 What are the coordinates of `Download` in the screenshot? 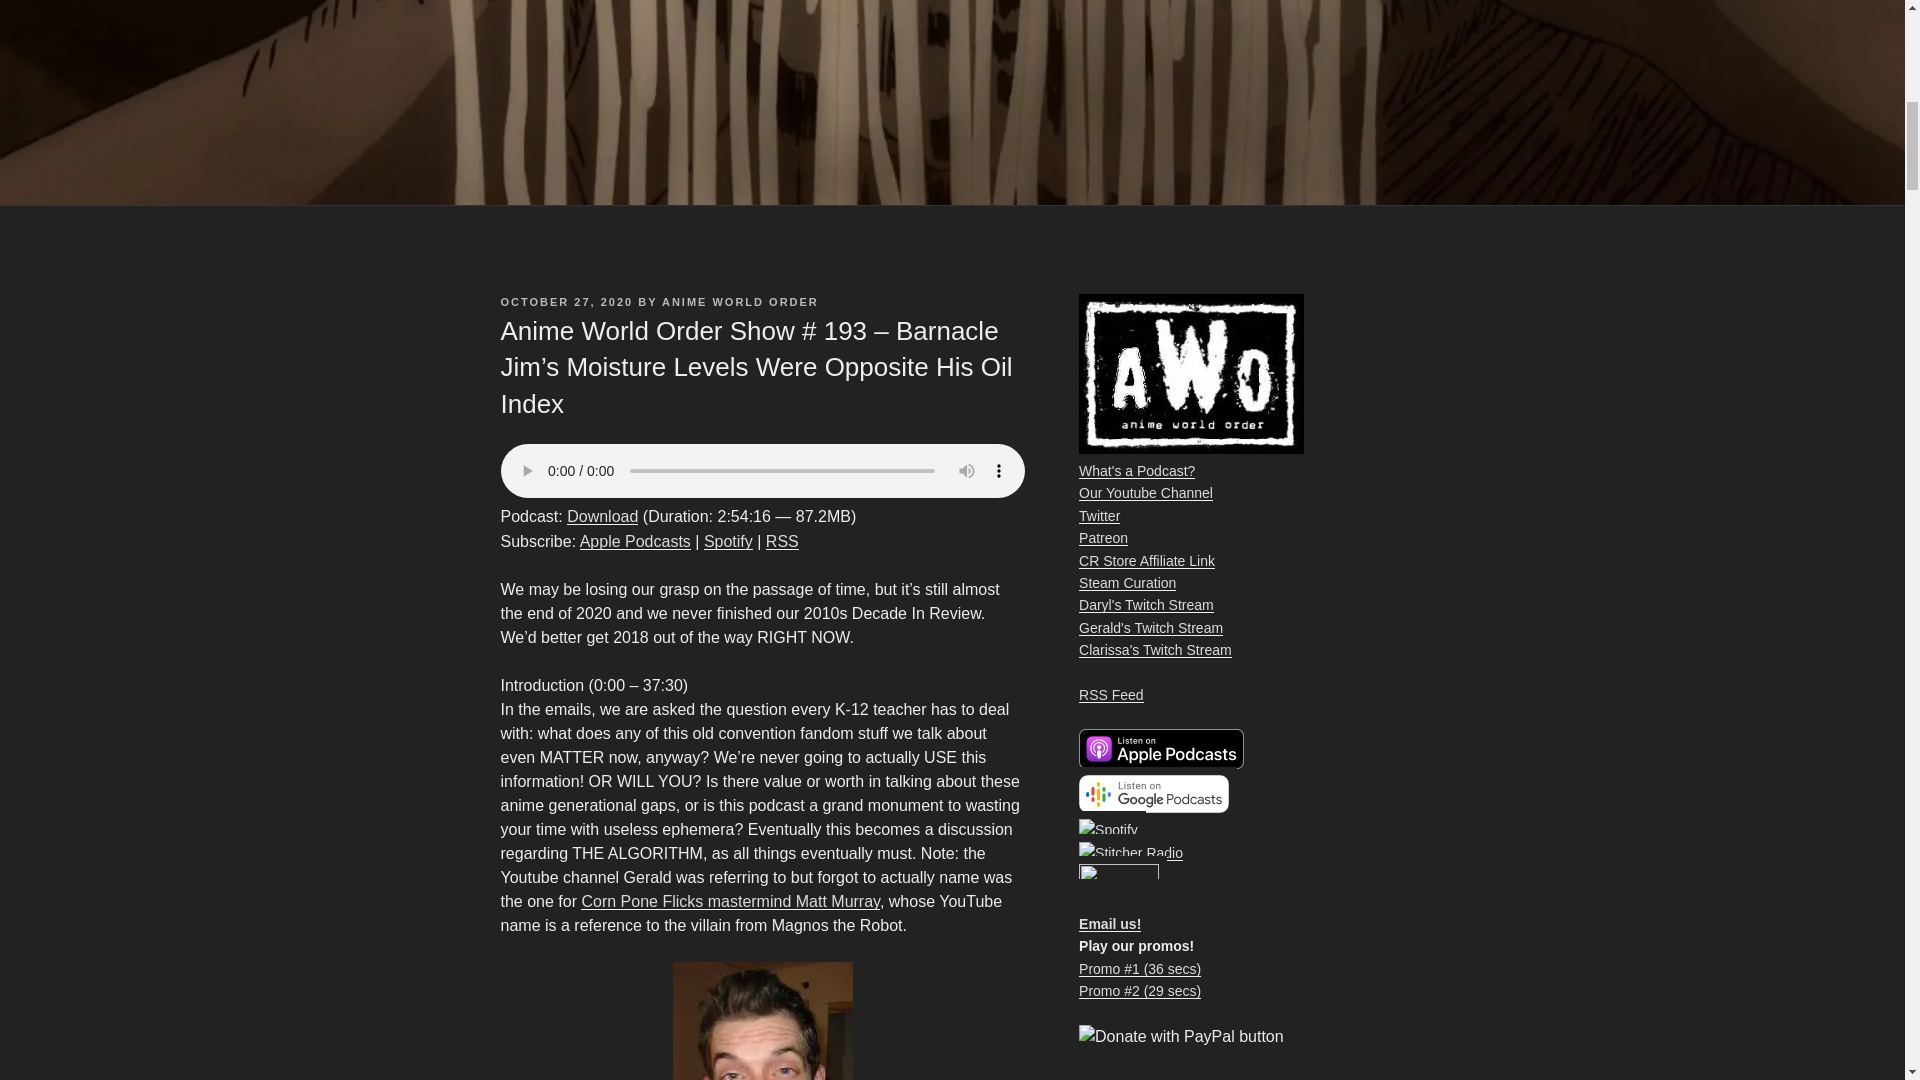 It's located at (602, 516).